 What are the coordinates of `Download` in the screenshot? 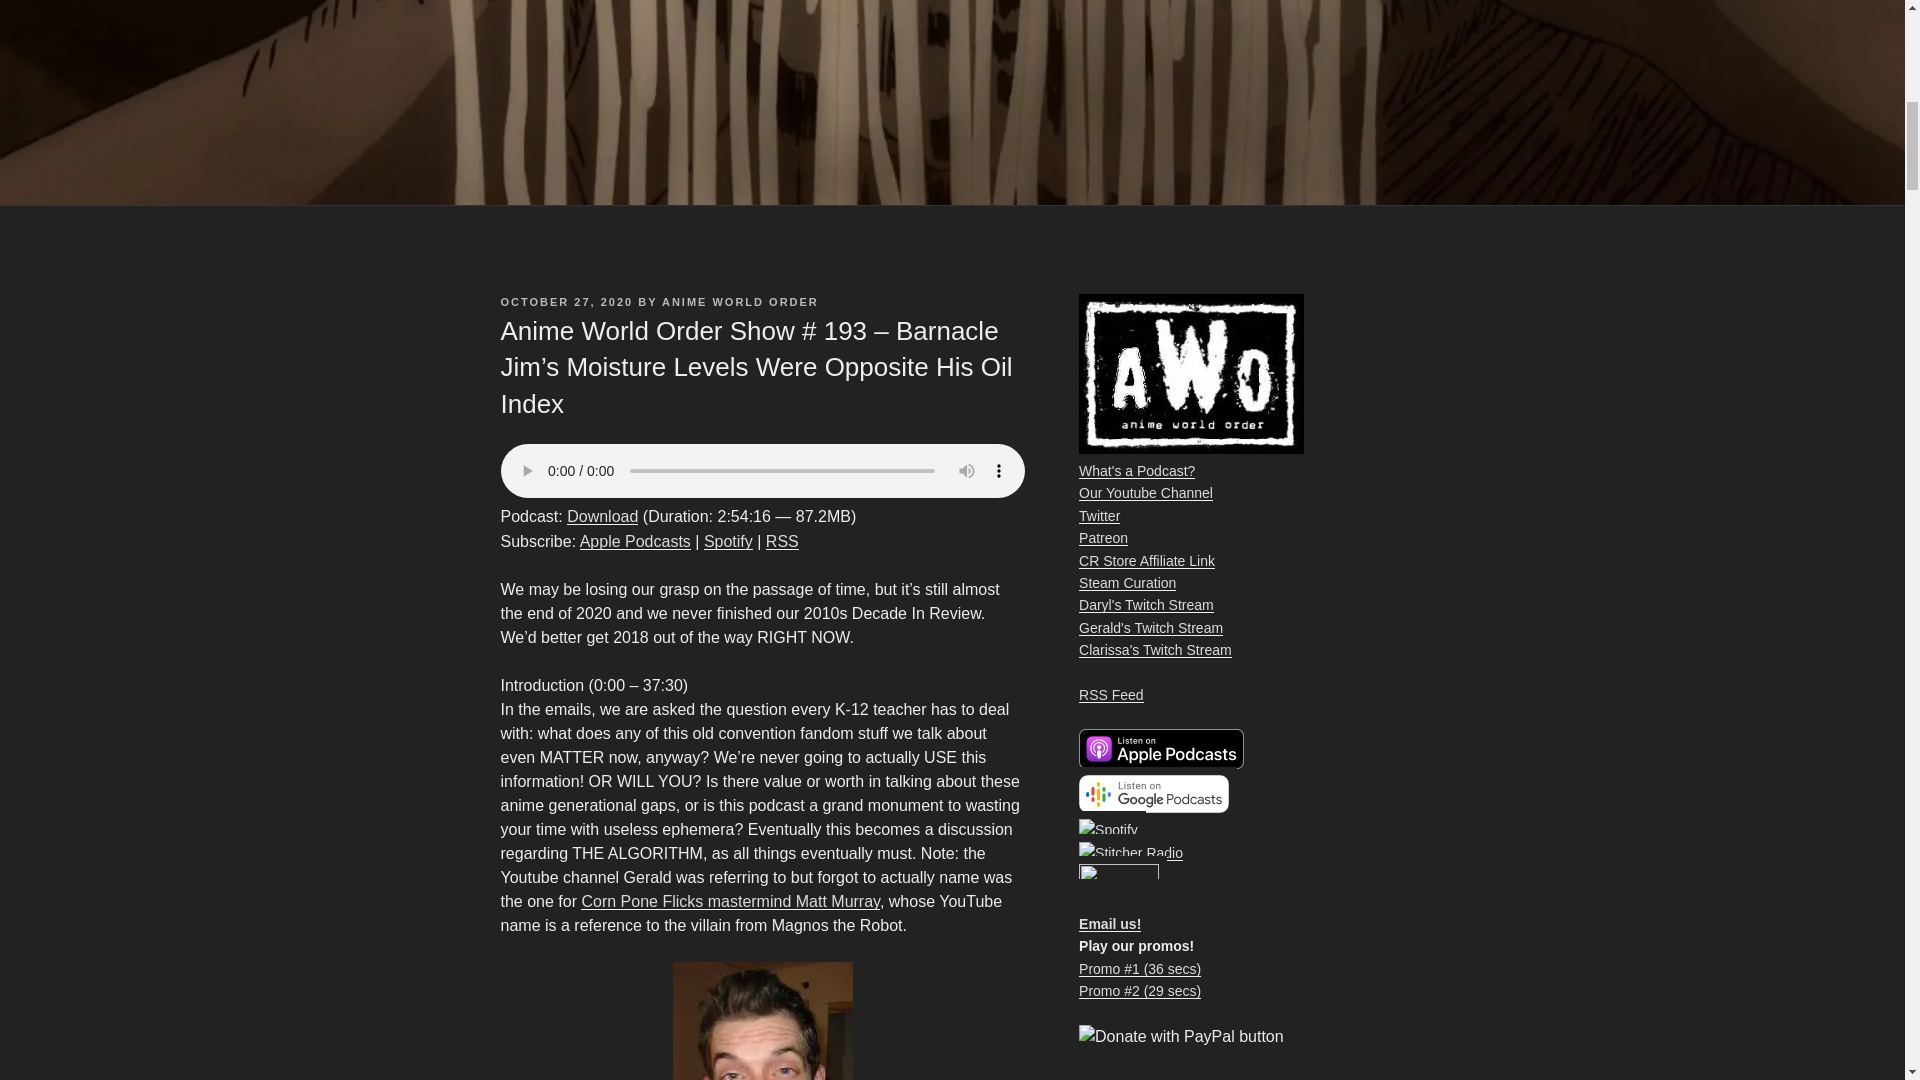 It's located at (602, 516).